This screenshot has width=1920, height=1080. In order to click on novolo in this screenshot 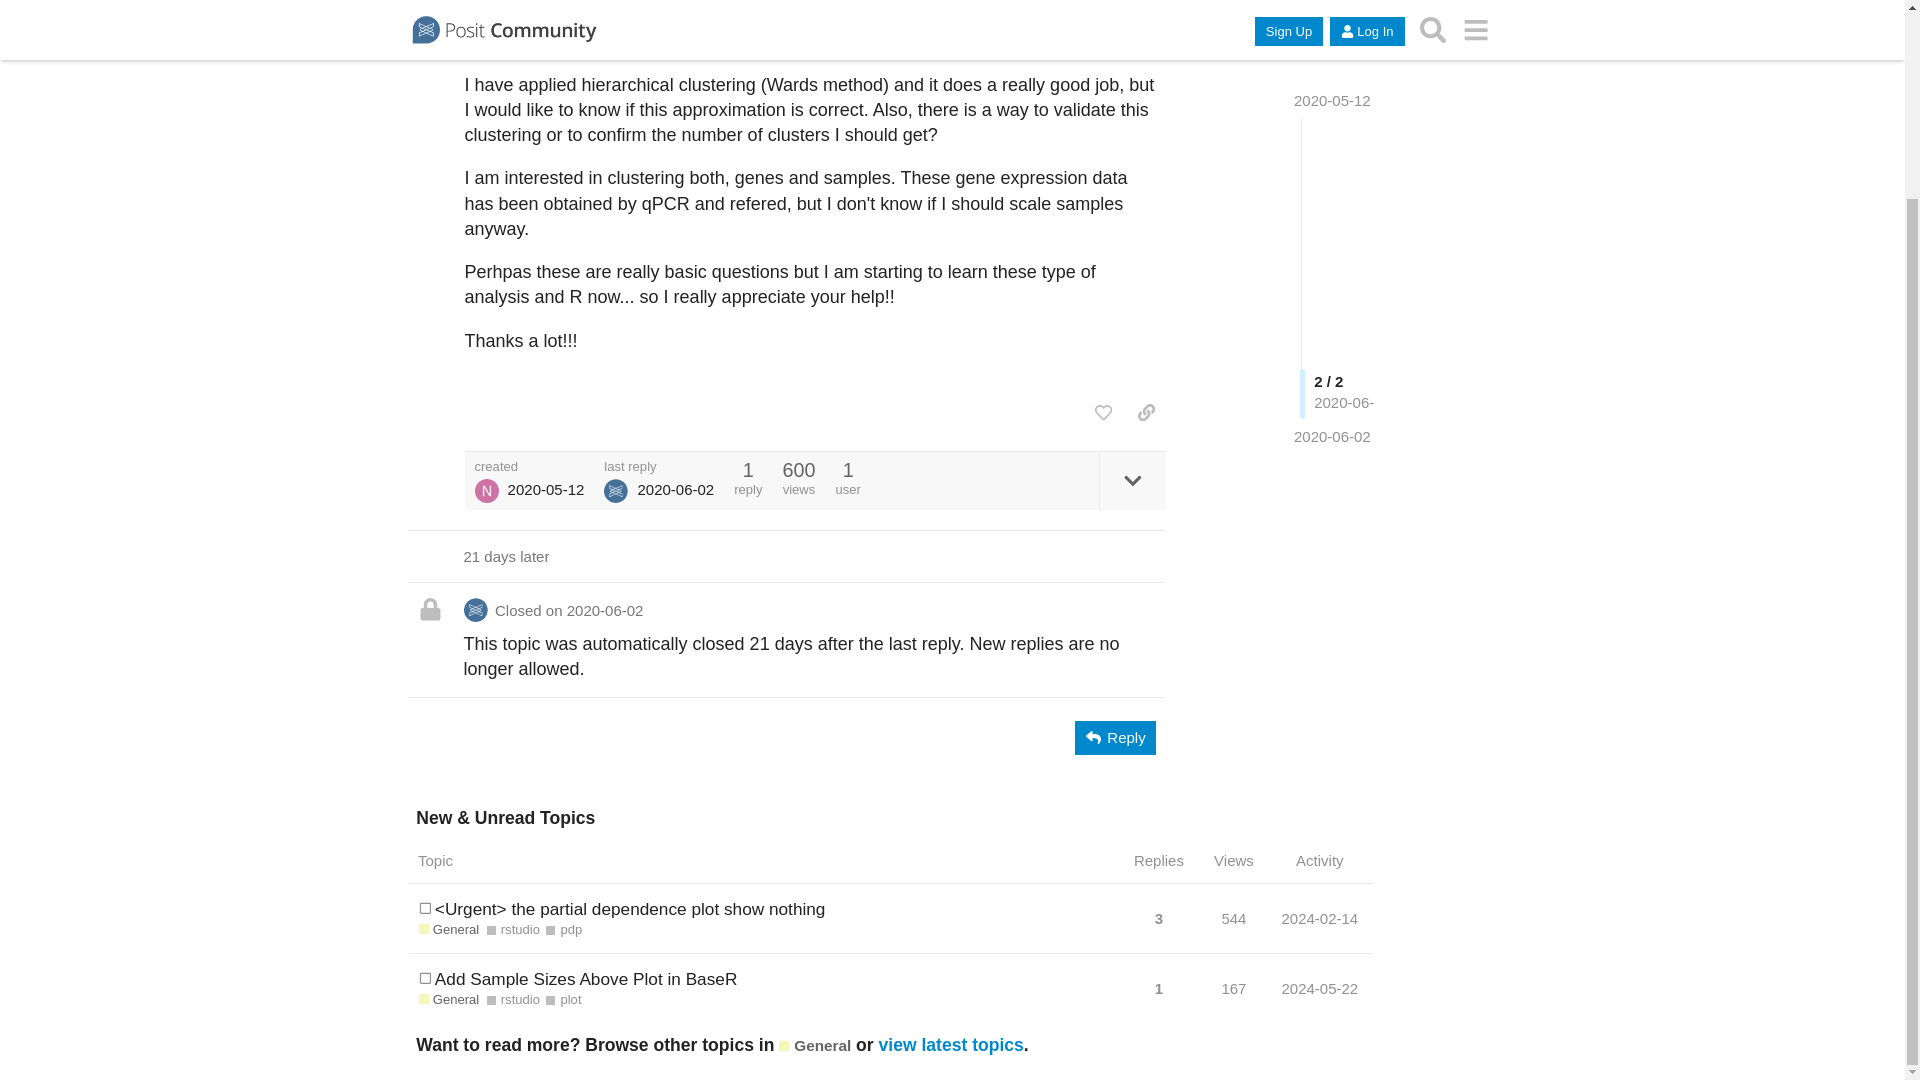, I will do `click(486, 491)`.